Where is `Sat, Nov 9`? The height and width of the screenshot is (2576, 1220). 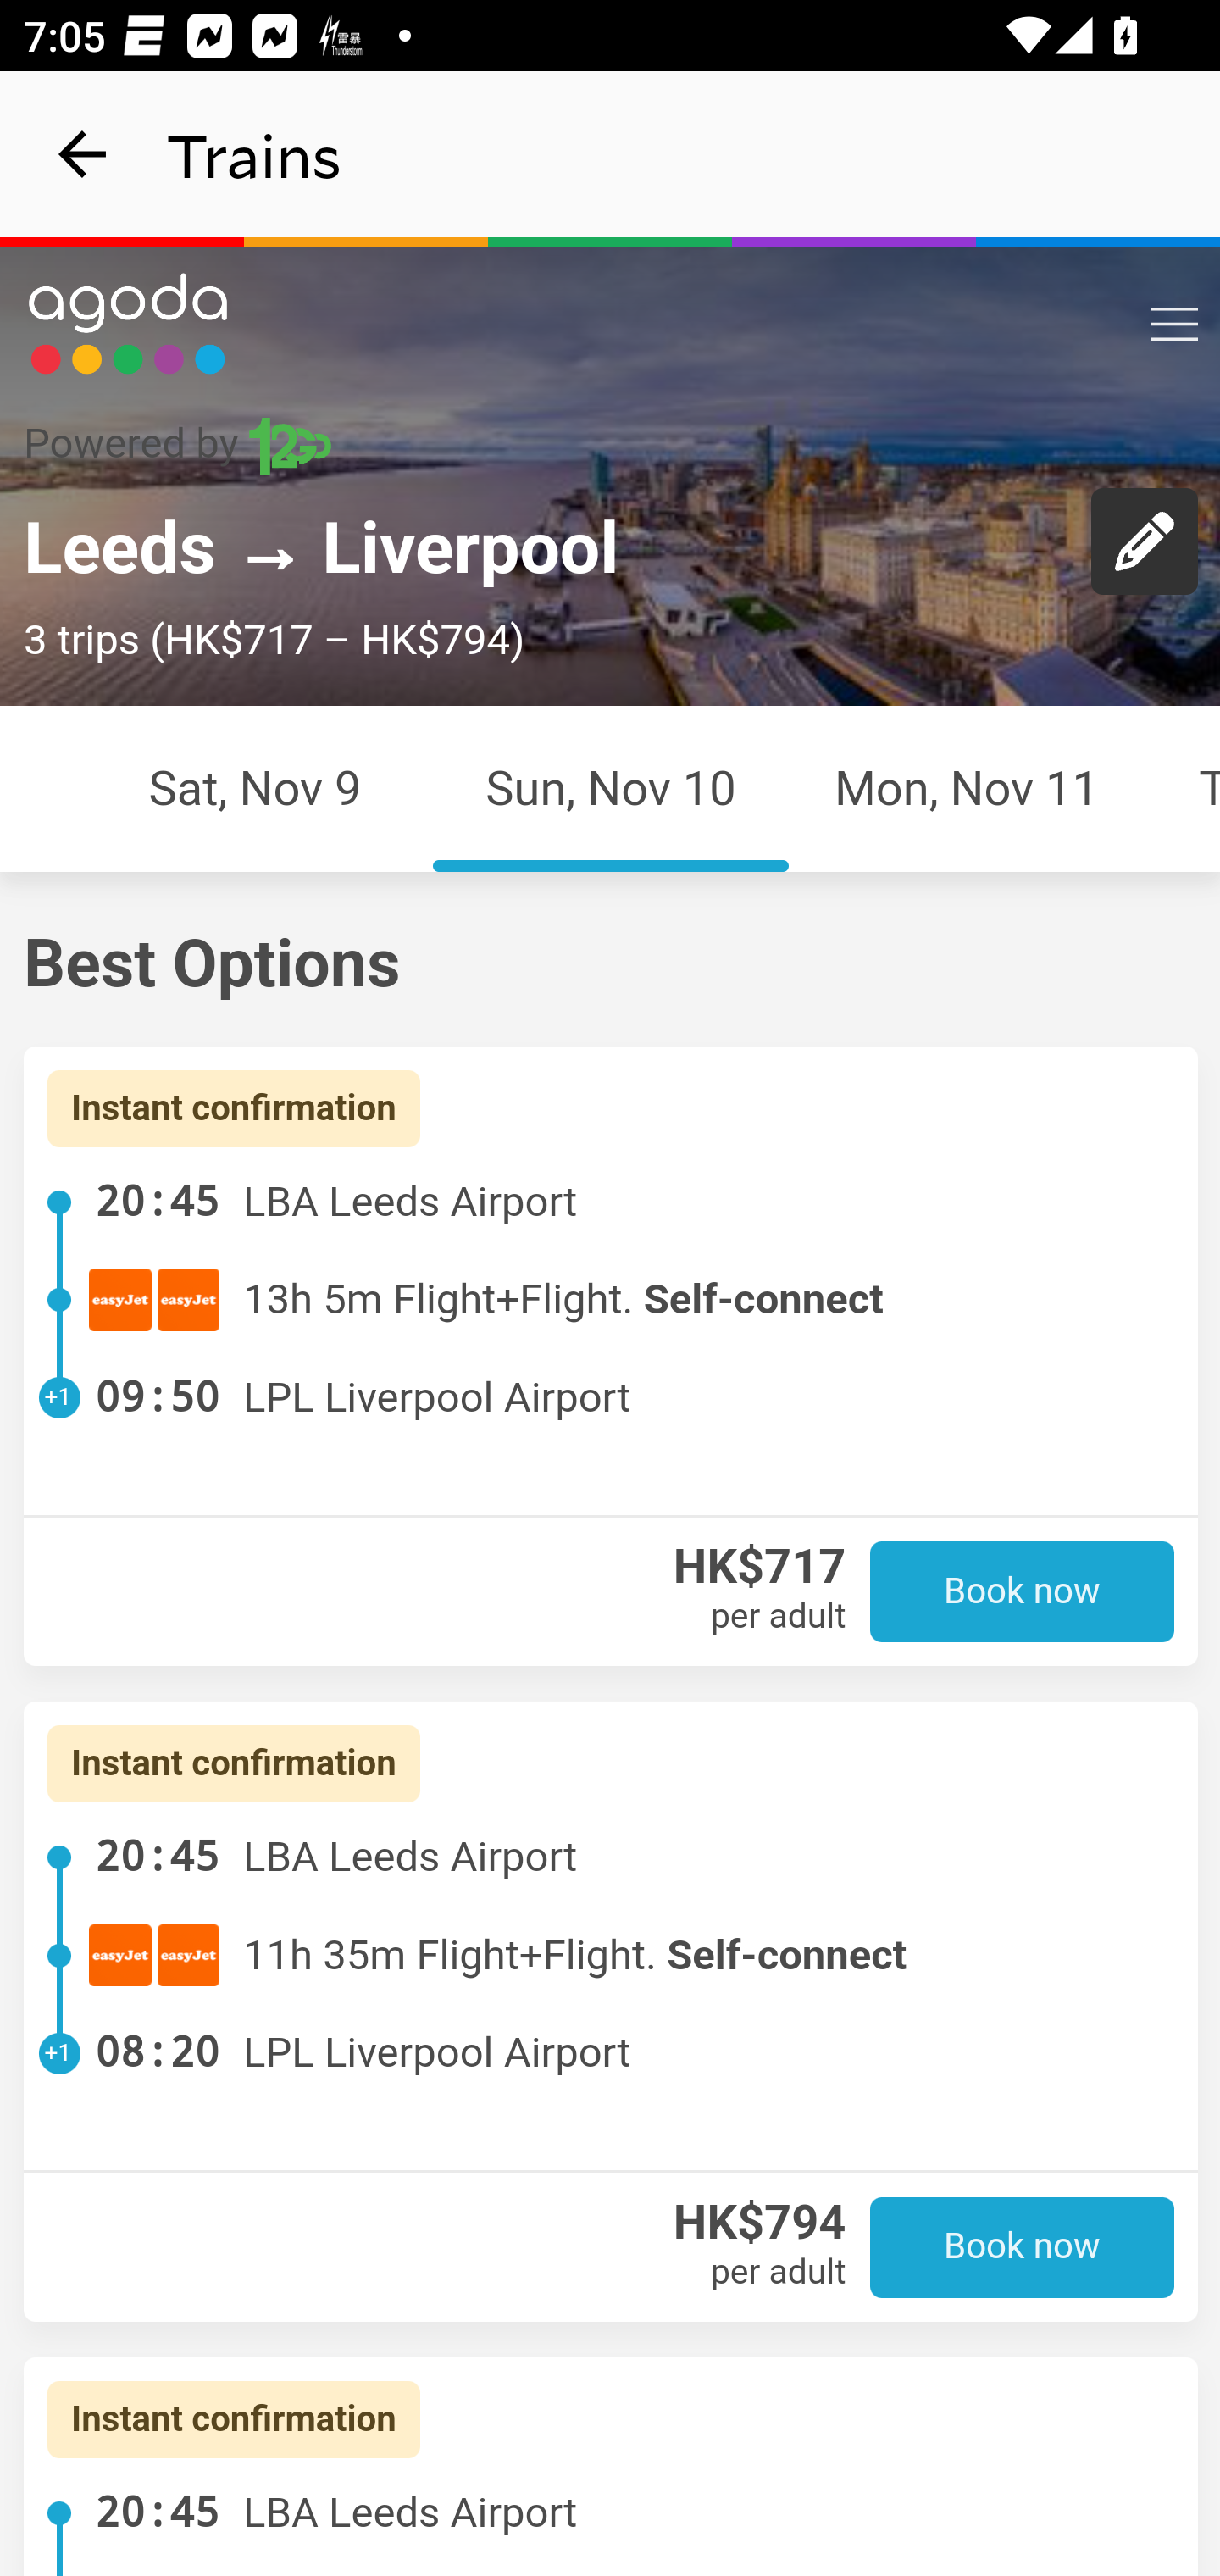
Sat, Nov 9 is located at coordinates (254, 786).